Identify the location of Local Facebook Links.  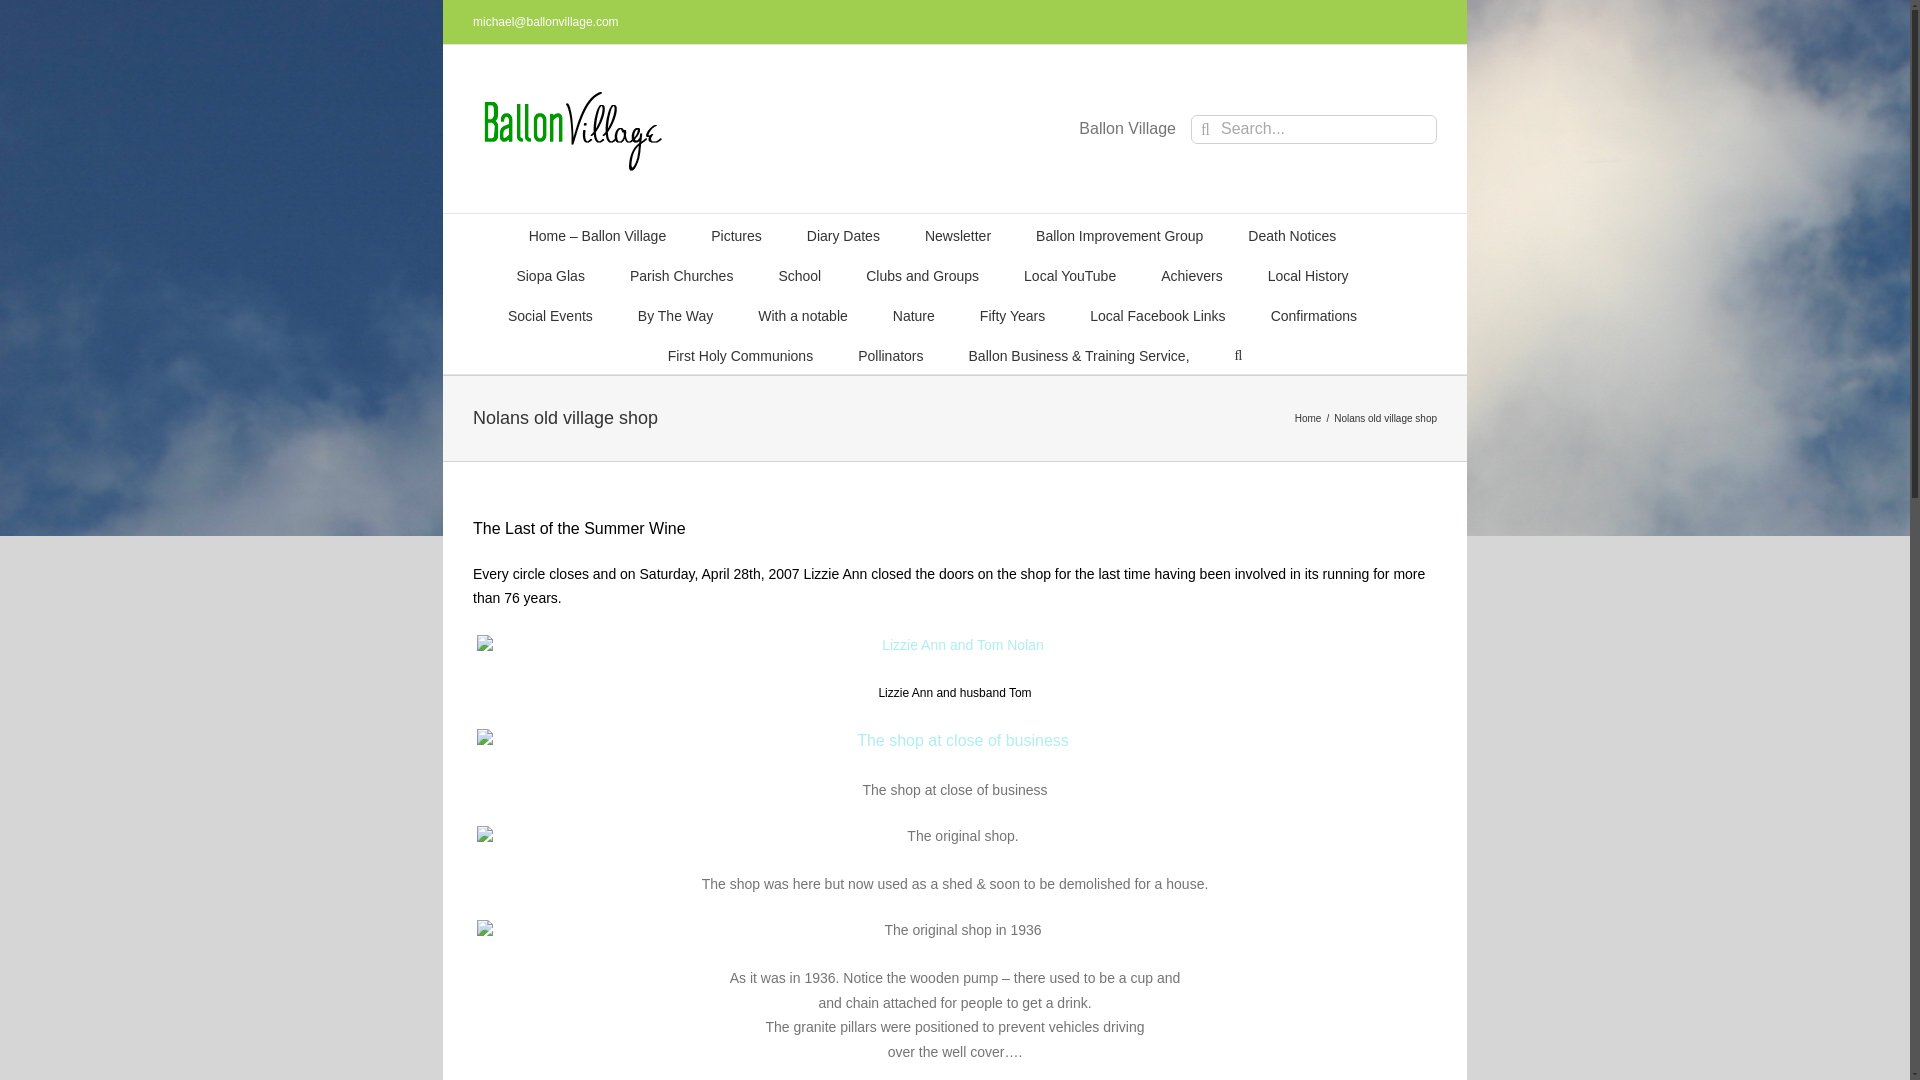
(1157, 313).